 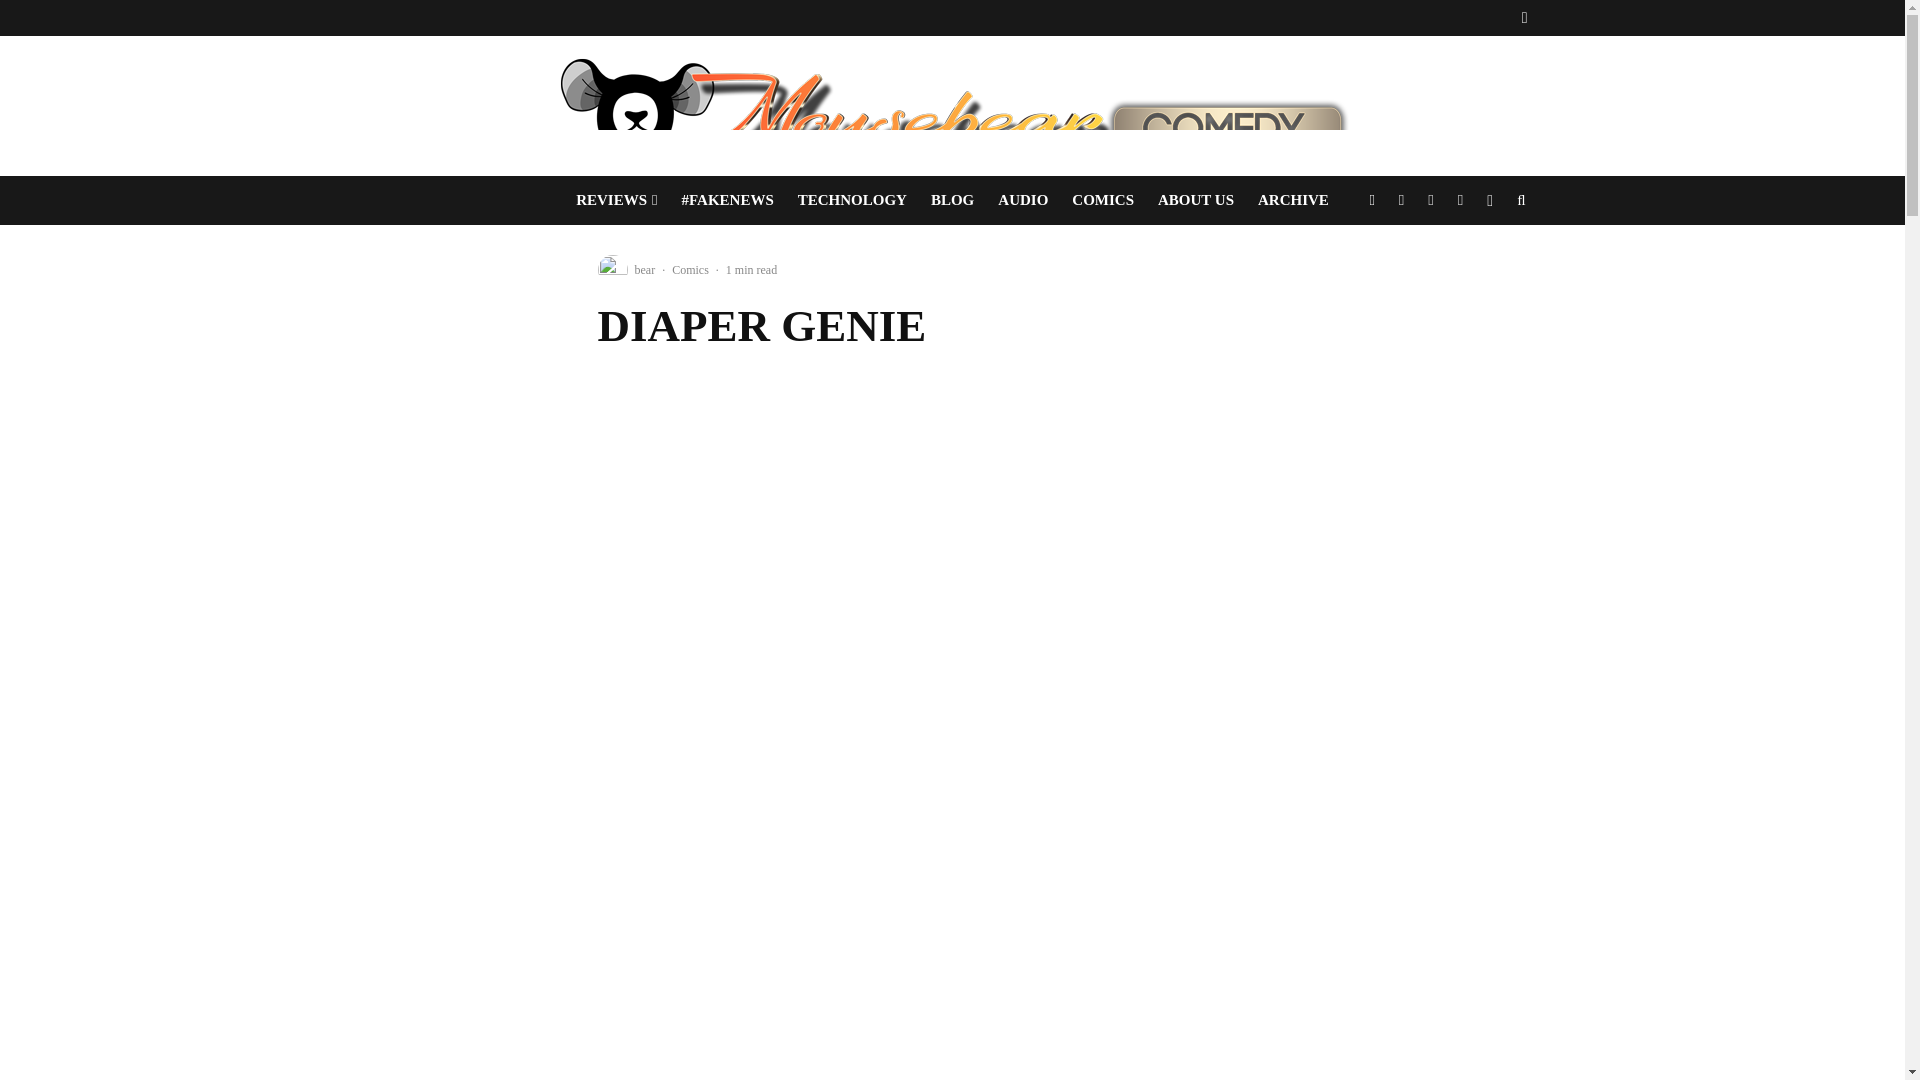 What do you see at coordinates (1293, 200) in the screenshot?
I see `ARCHIVE` at bounding box center [1293, 200].